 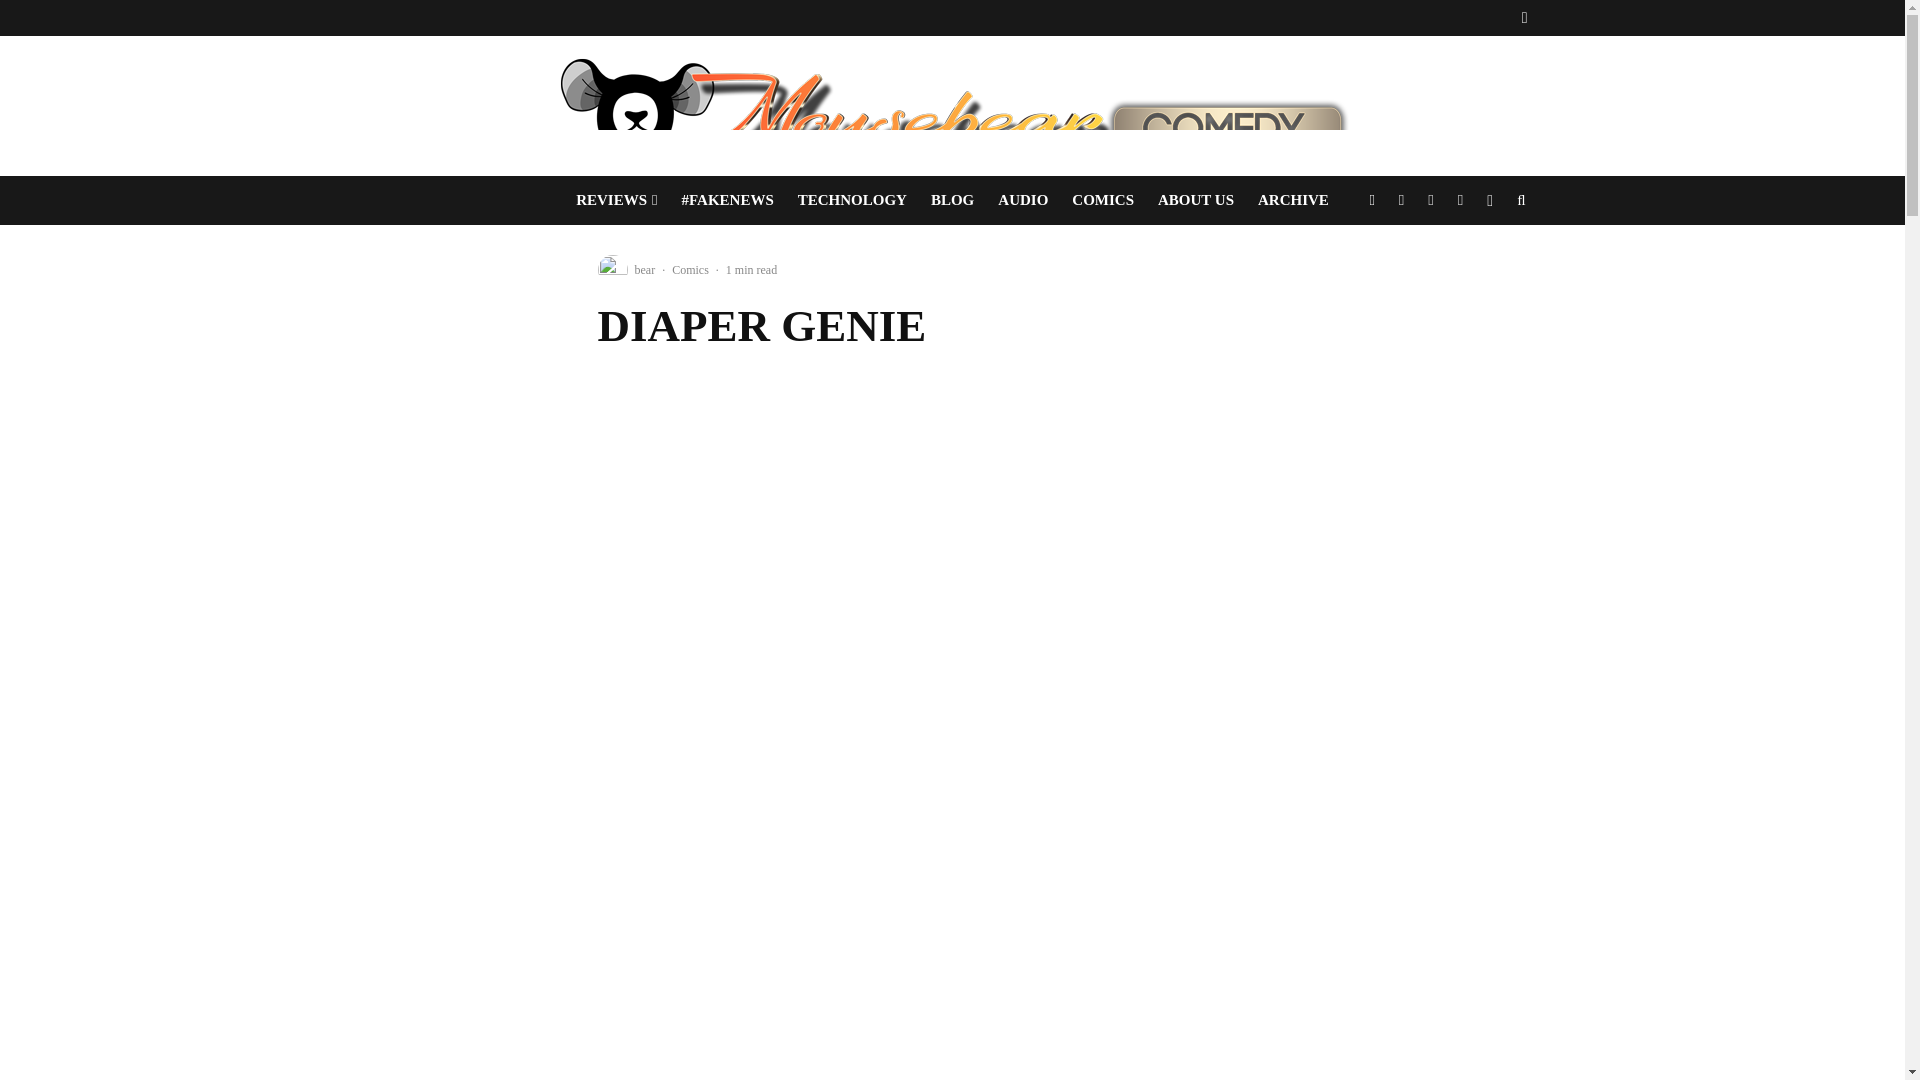 What do you see at coordinates (1293, 200) in the screenshot?
I see `ARCHIVE` at bounding box center [1293, 200].